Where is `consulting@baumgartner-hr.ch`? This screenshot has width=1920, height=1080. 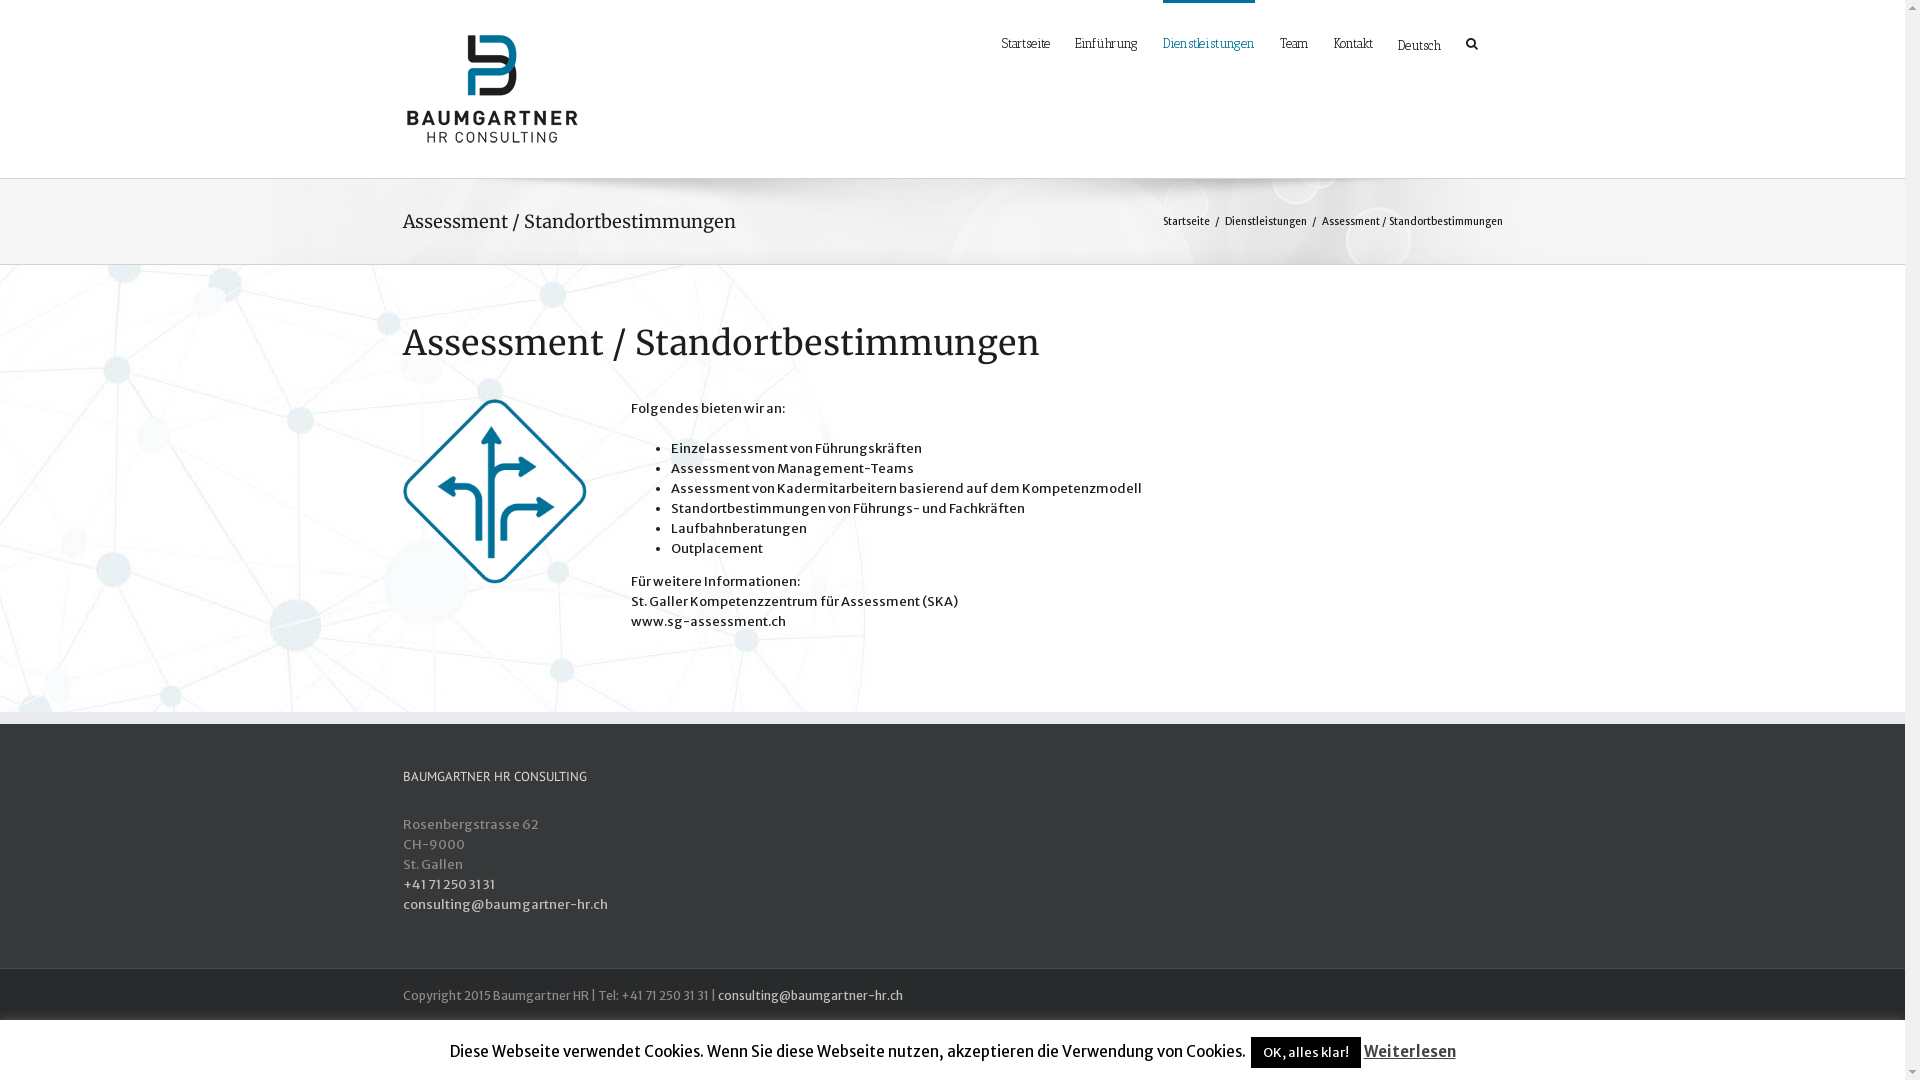
consulting@baumgartner-hr.ch is located at coordinates (504, 904).